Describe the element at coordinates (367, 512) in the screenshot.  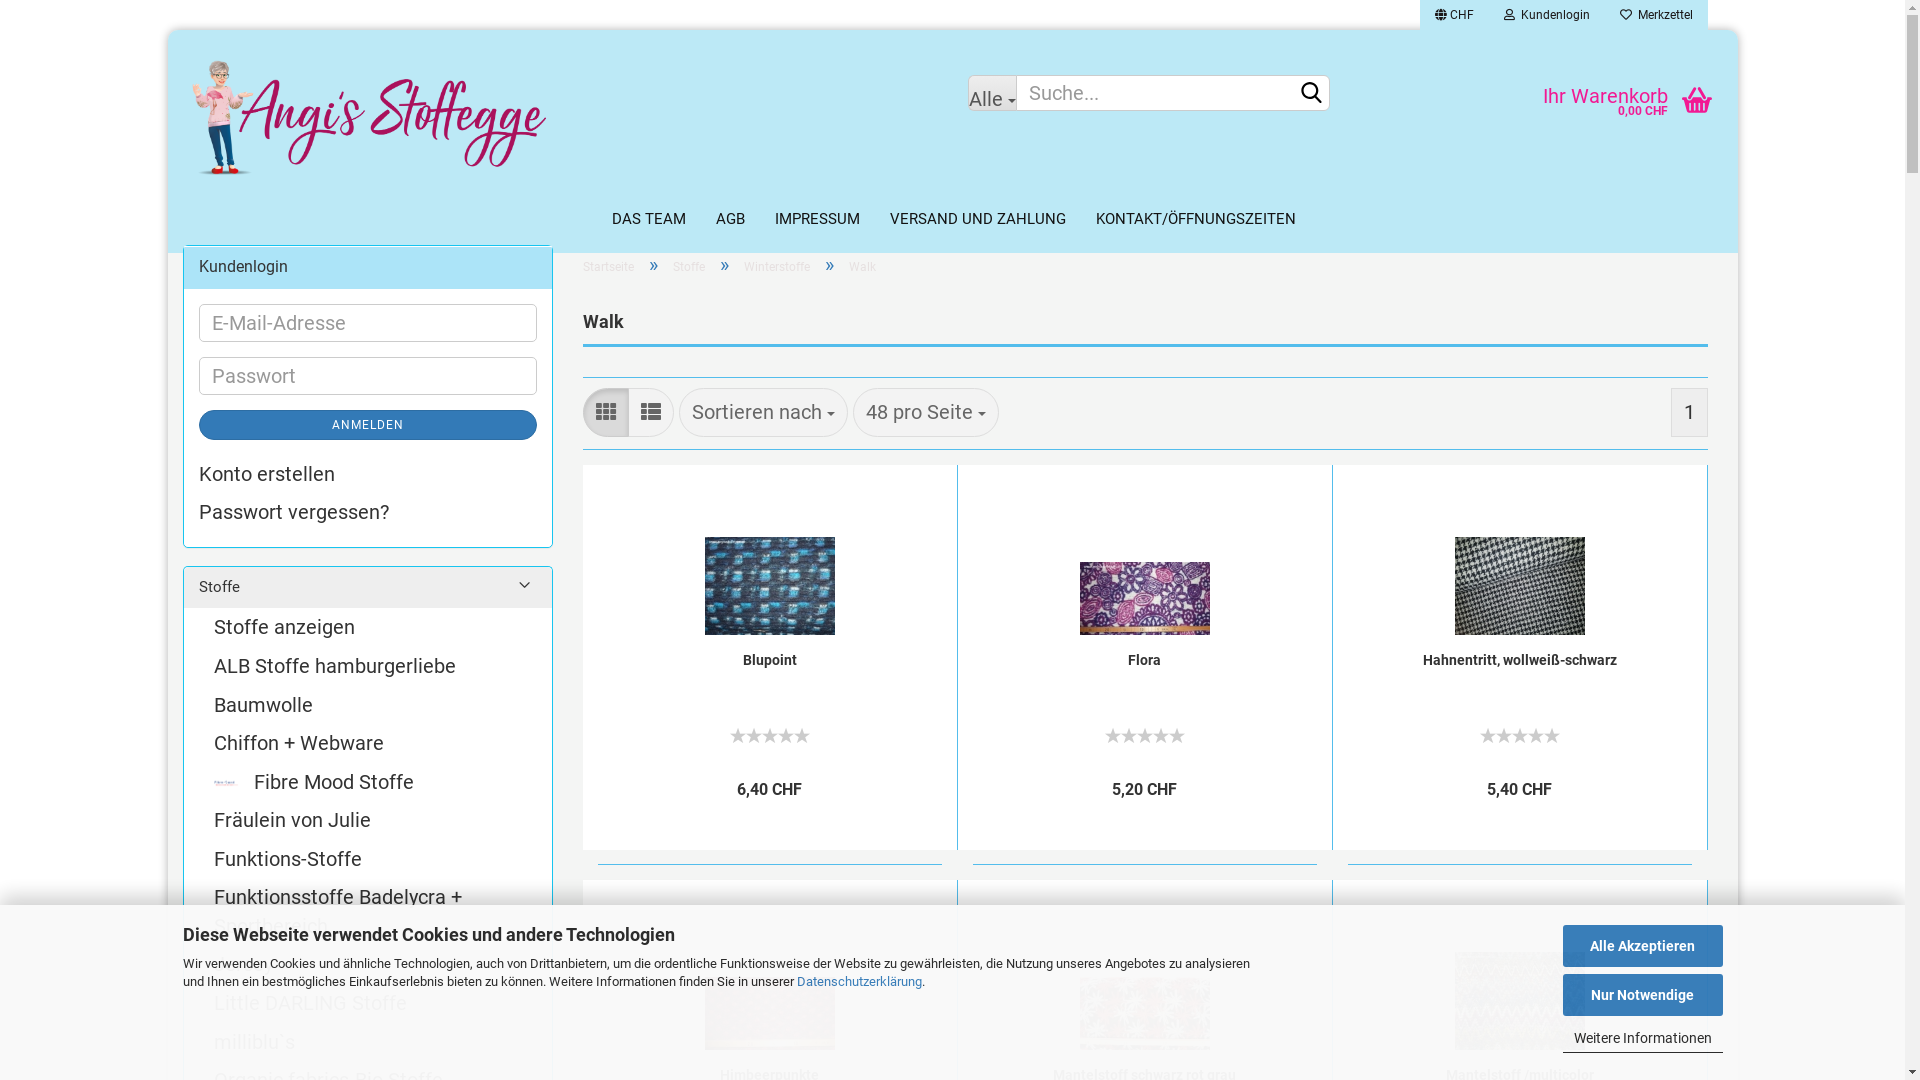
I see `Passwort vergessen?` at that location.